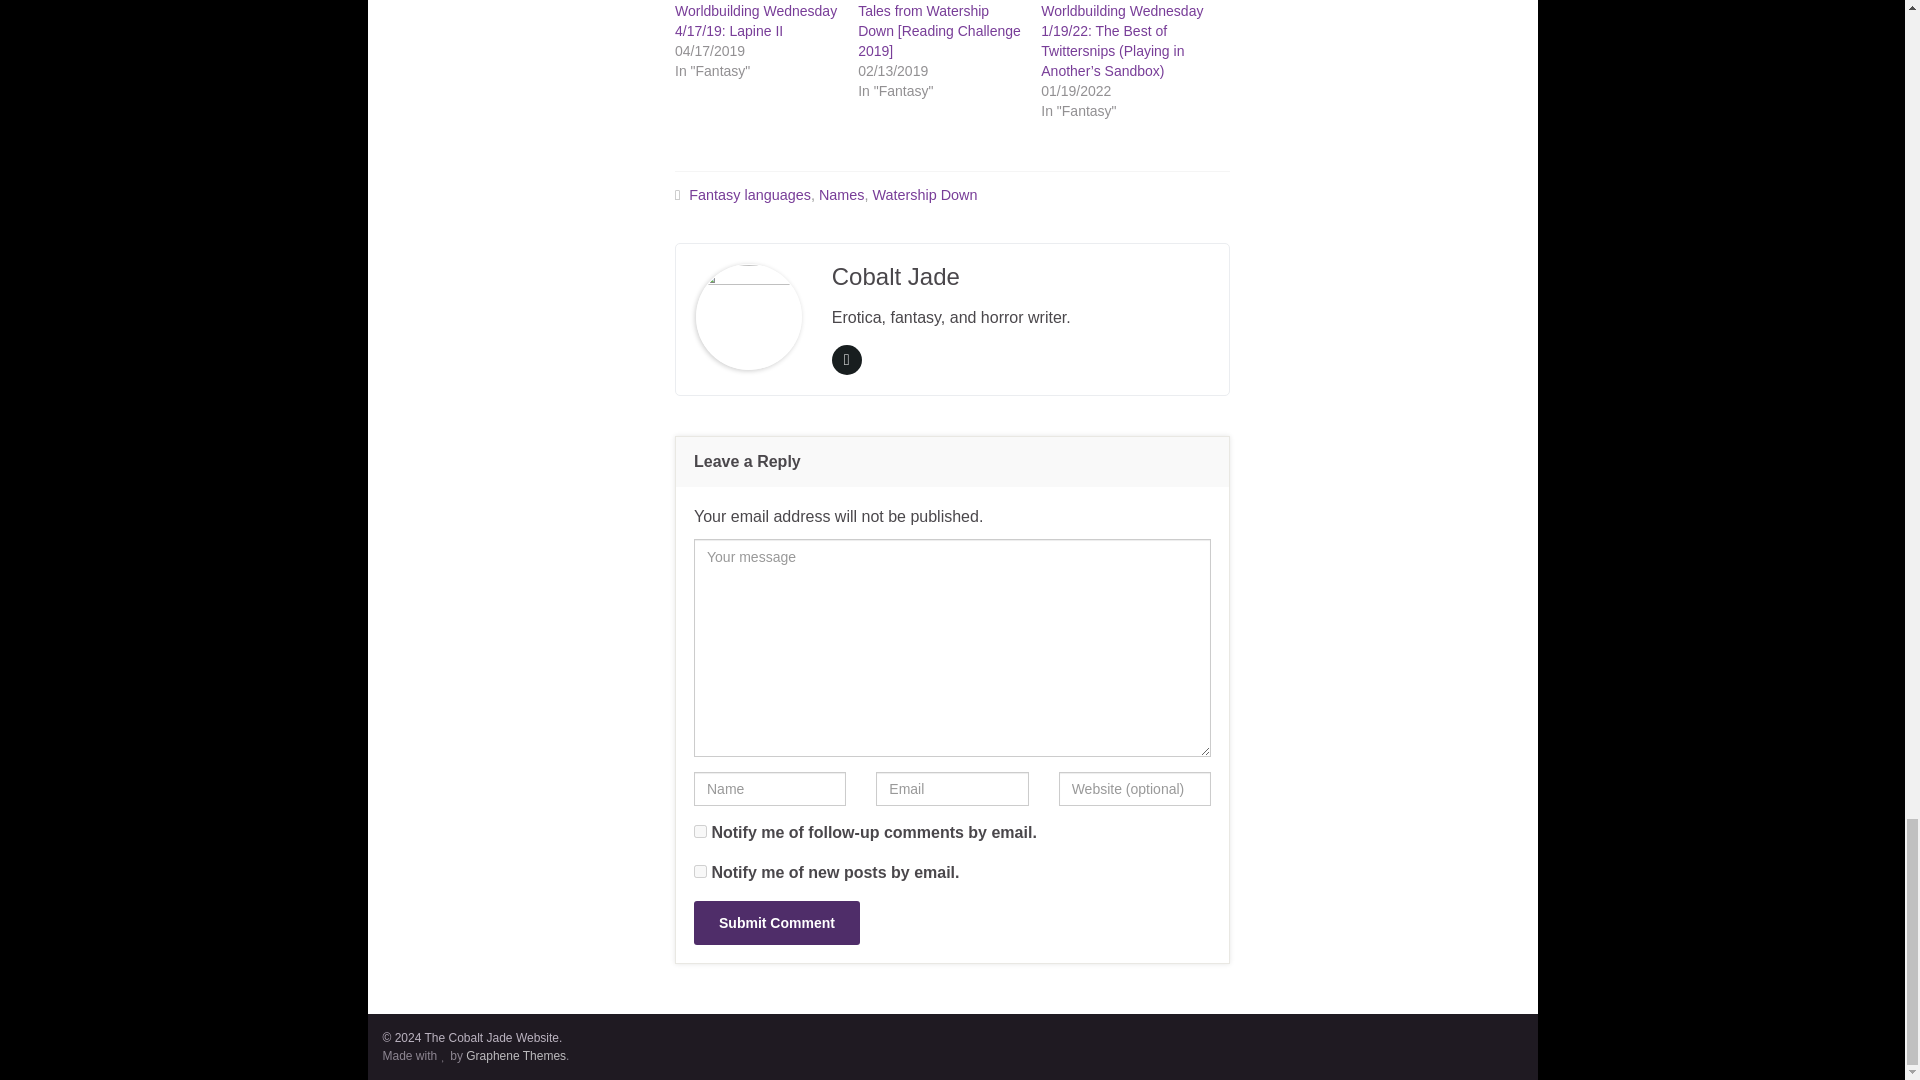 Image resolution: width=1920 pixels, height=1080 pixels. I want to click on Fantasy languages, so click(750, 194).